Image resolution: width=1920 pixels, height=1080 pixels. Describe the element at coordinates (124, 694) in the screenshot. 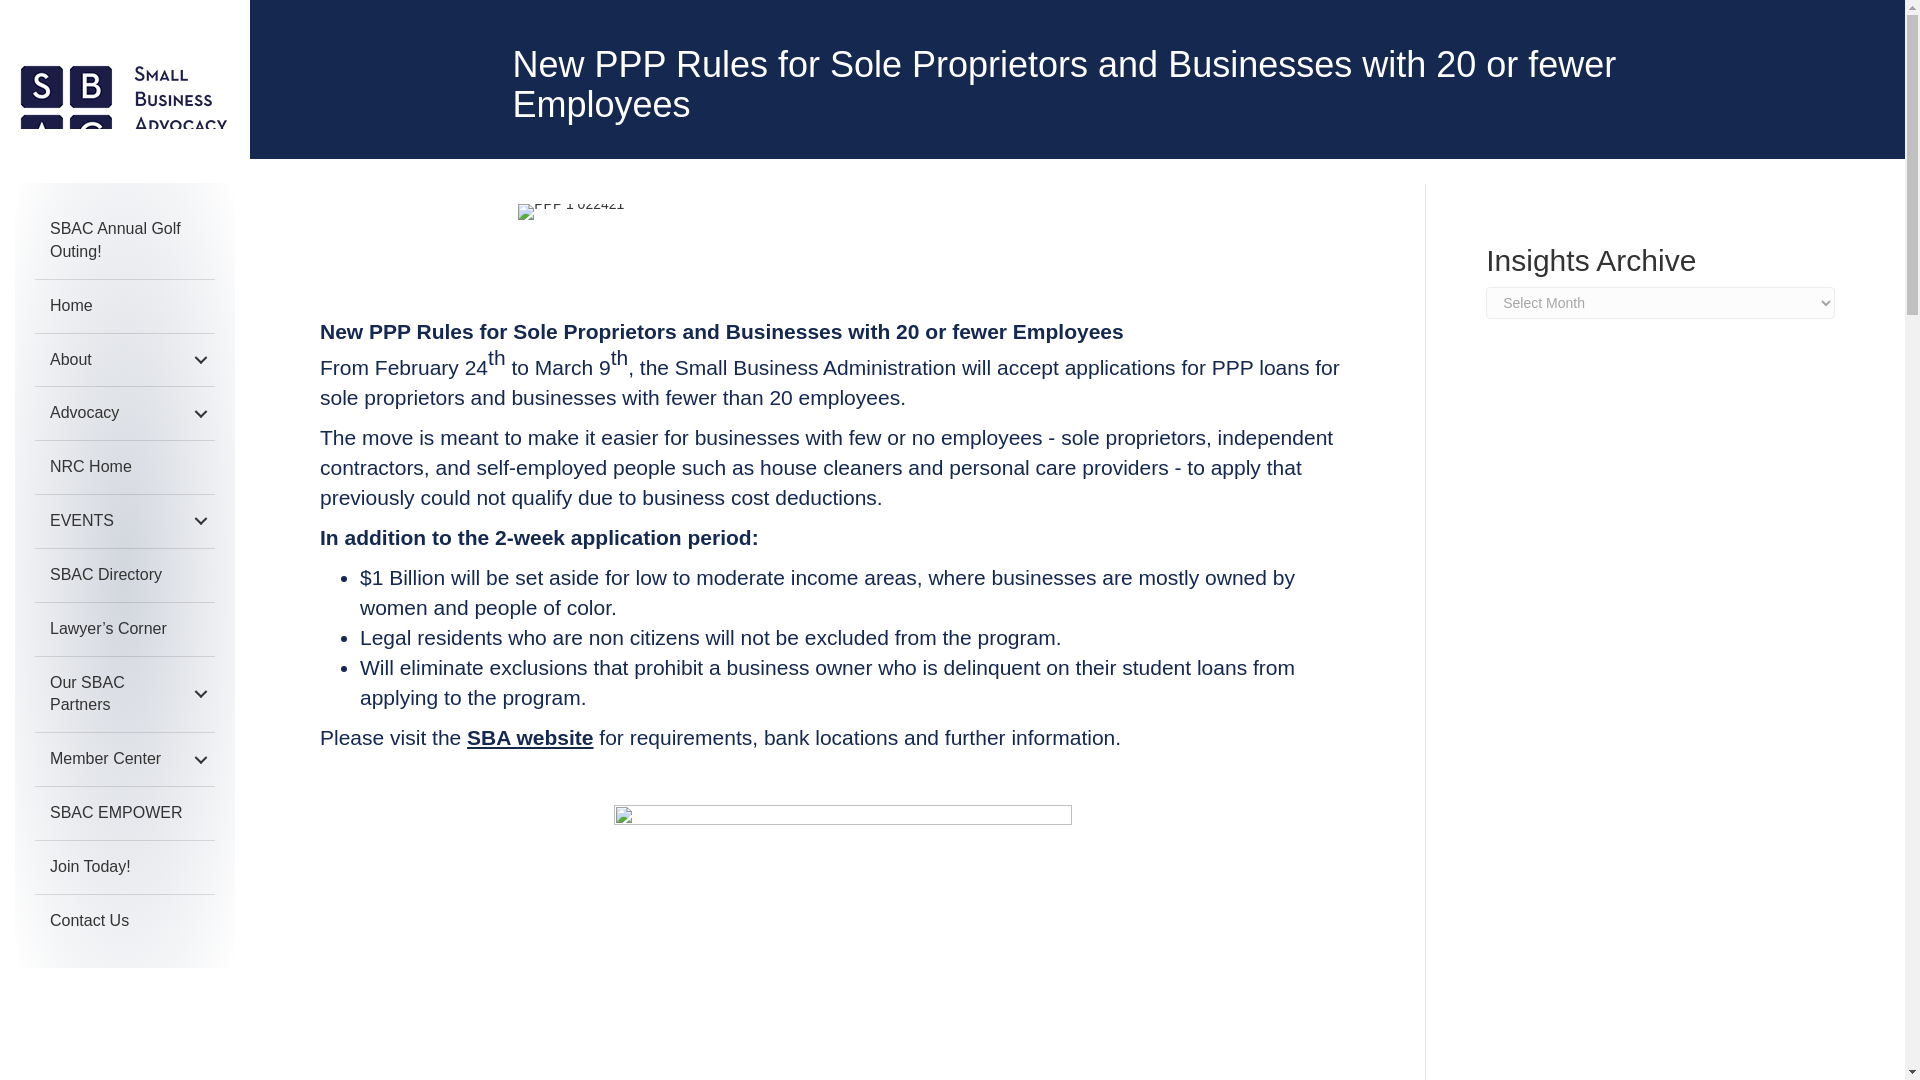

I see `Our SBAC Partners` at that location.